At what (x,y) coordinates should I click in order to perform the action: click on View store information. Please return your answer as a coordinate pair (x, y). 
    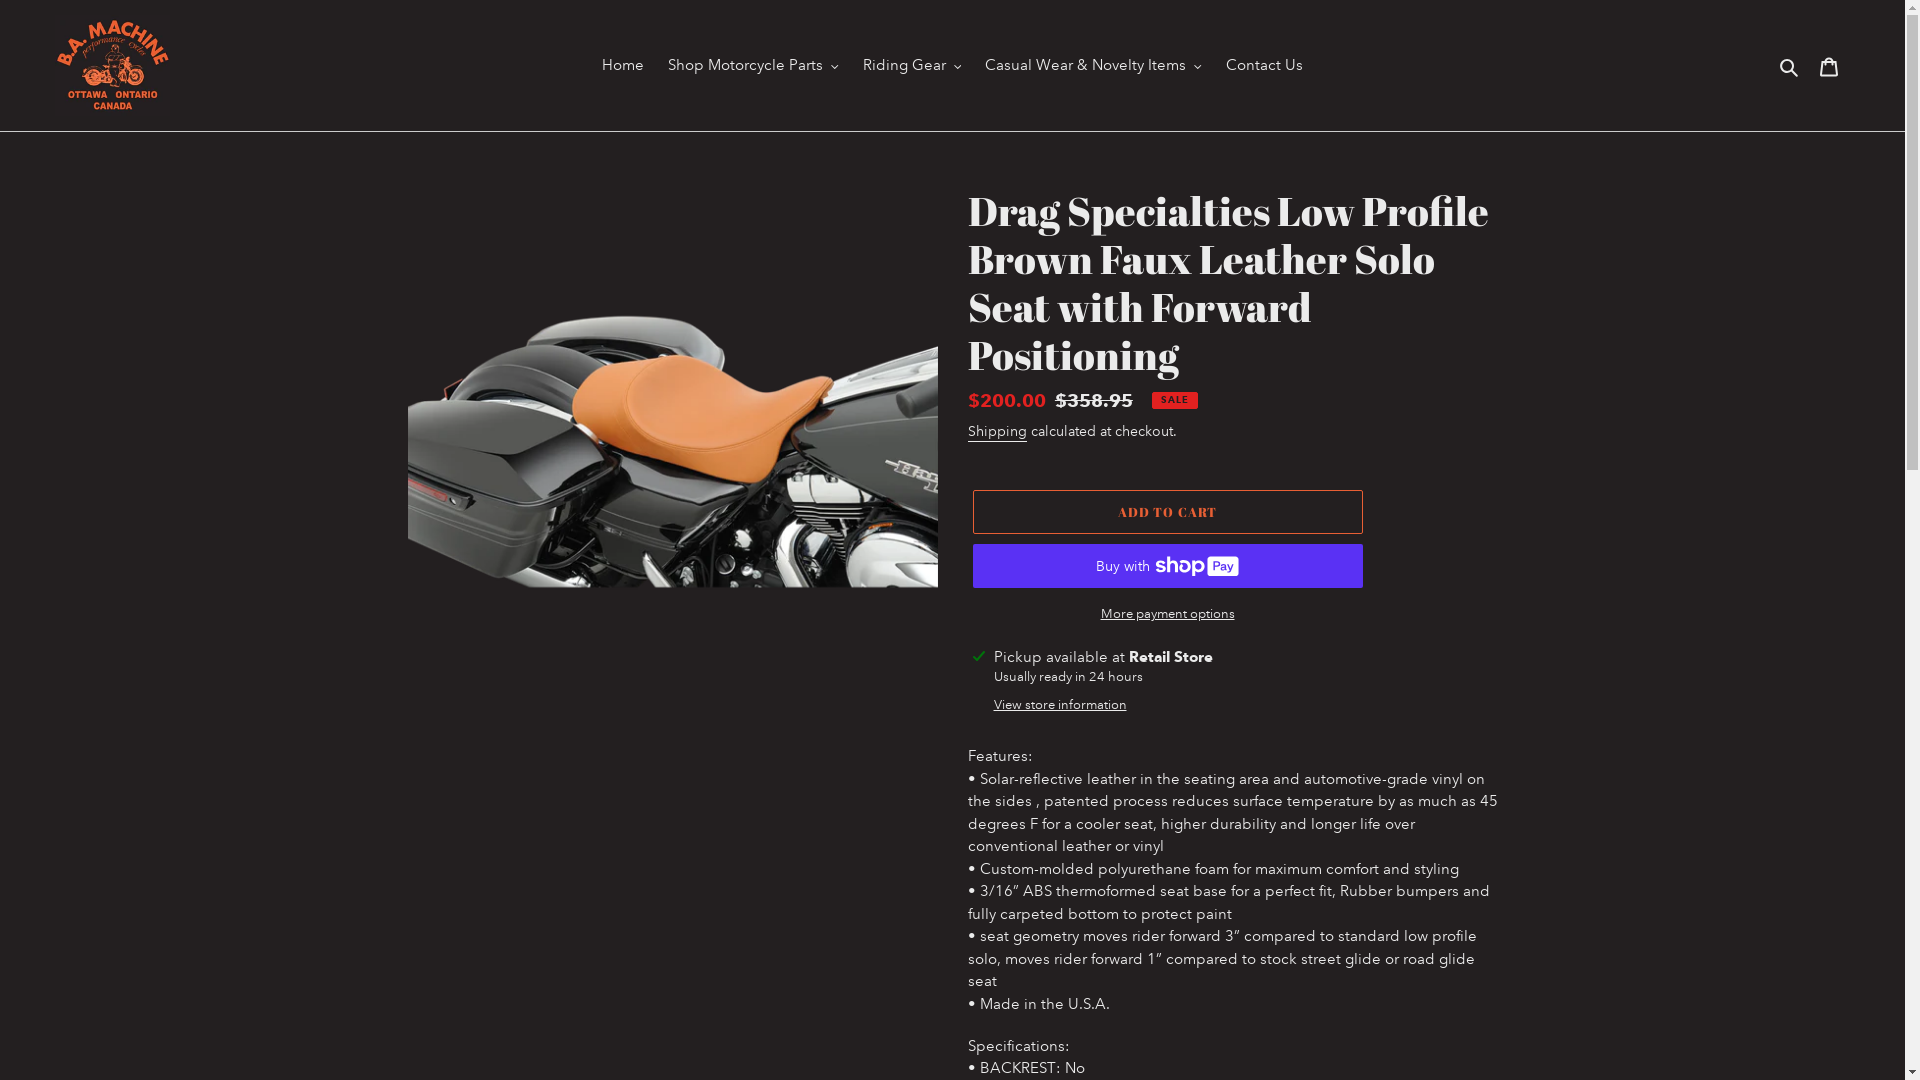
    Looking at the image, I should click on (1060, 706).